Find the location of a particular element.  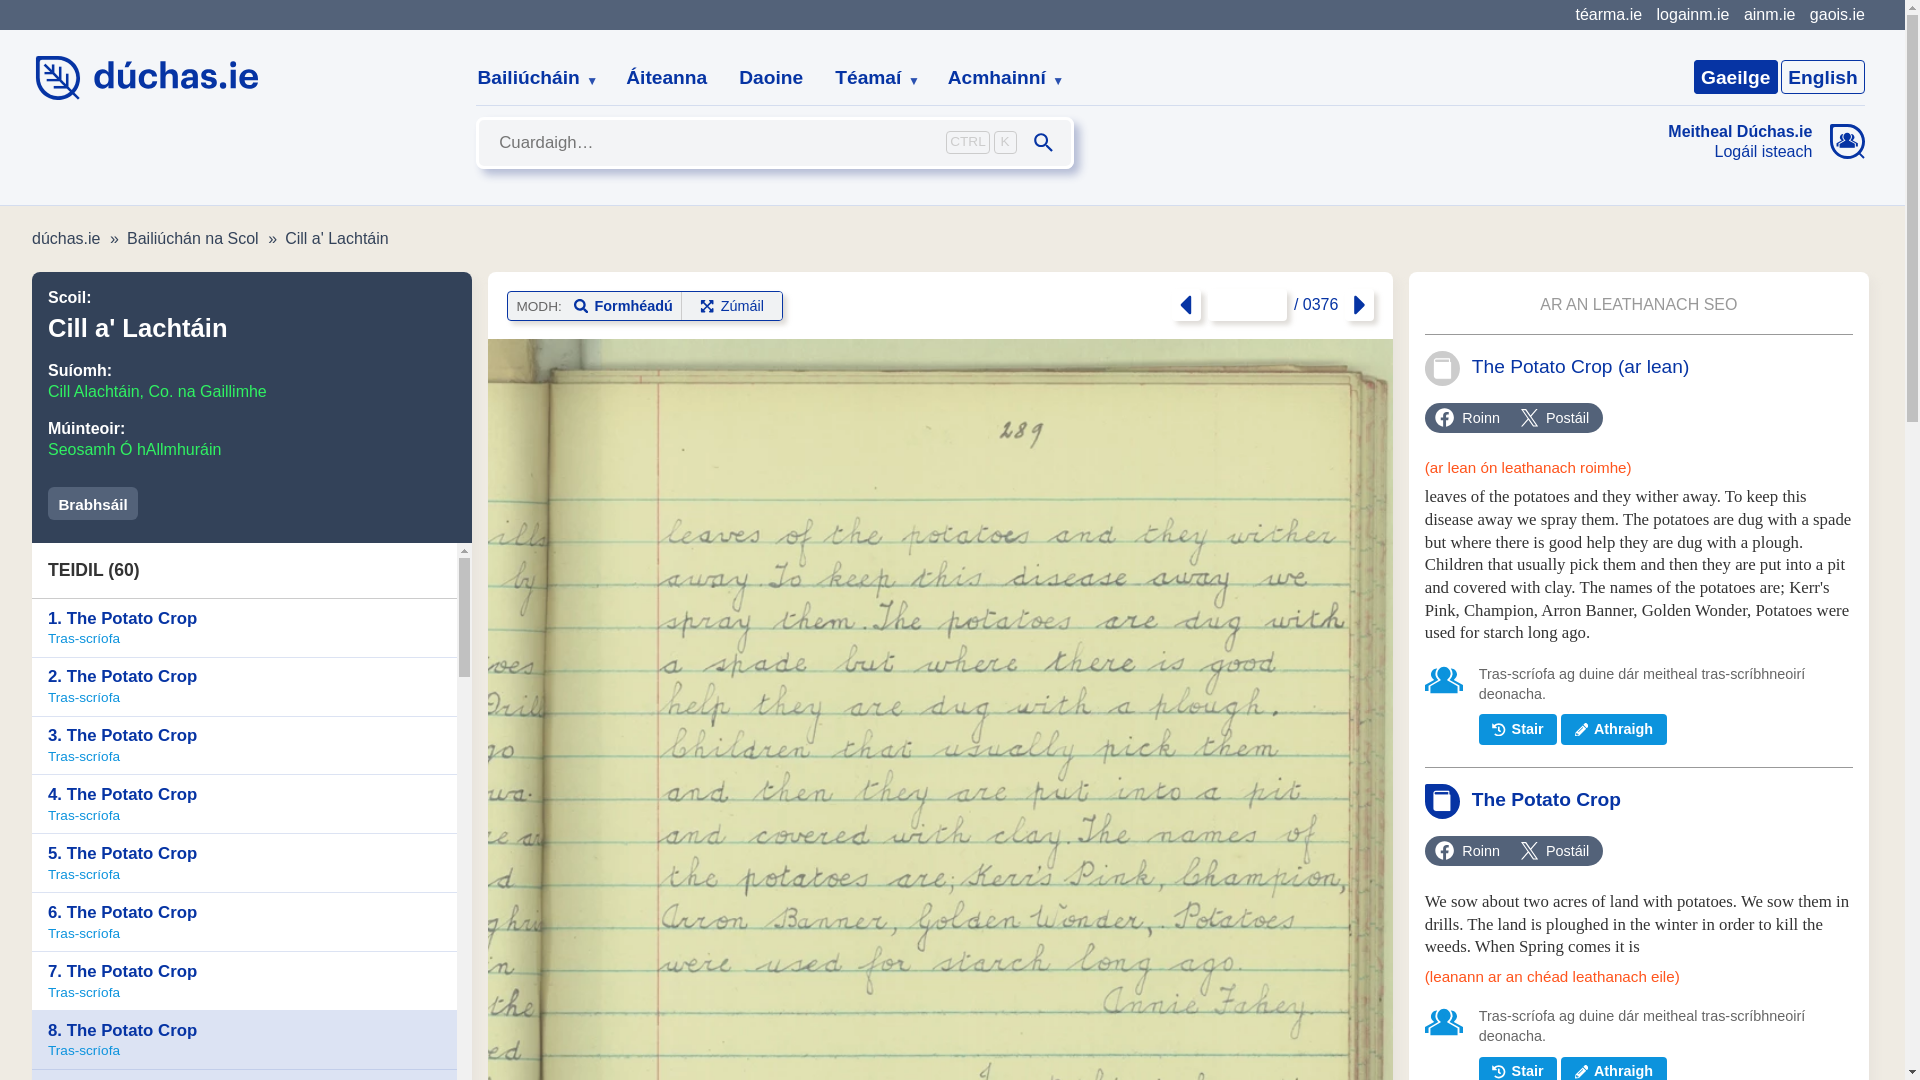

English is located at coordinates (1822, 76).